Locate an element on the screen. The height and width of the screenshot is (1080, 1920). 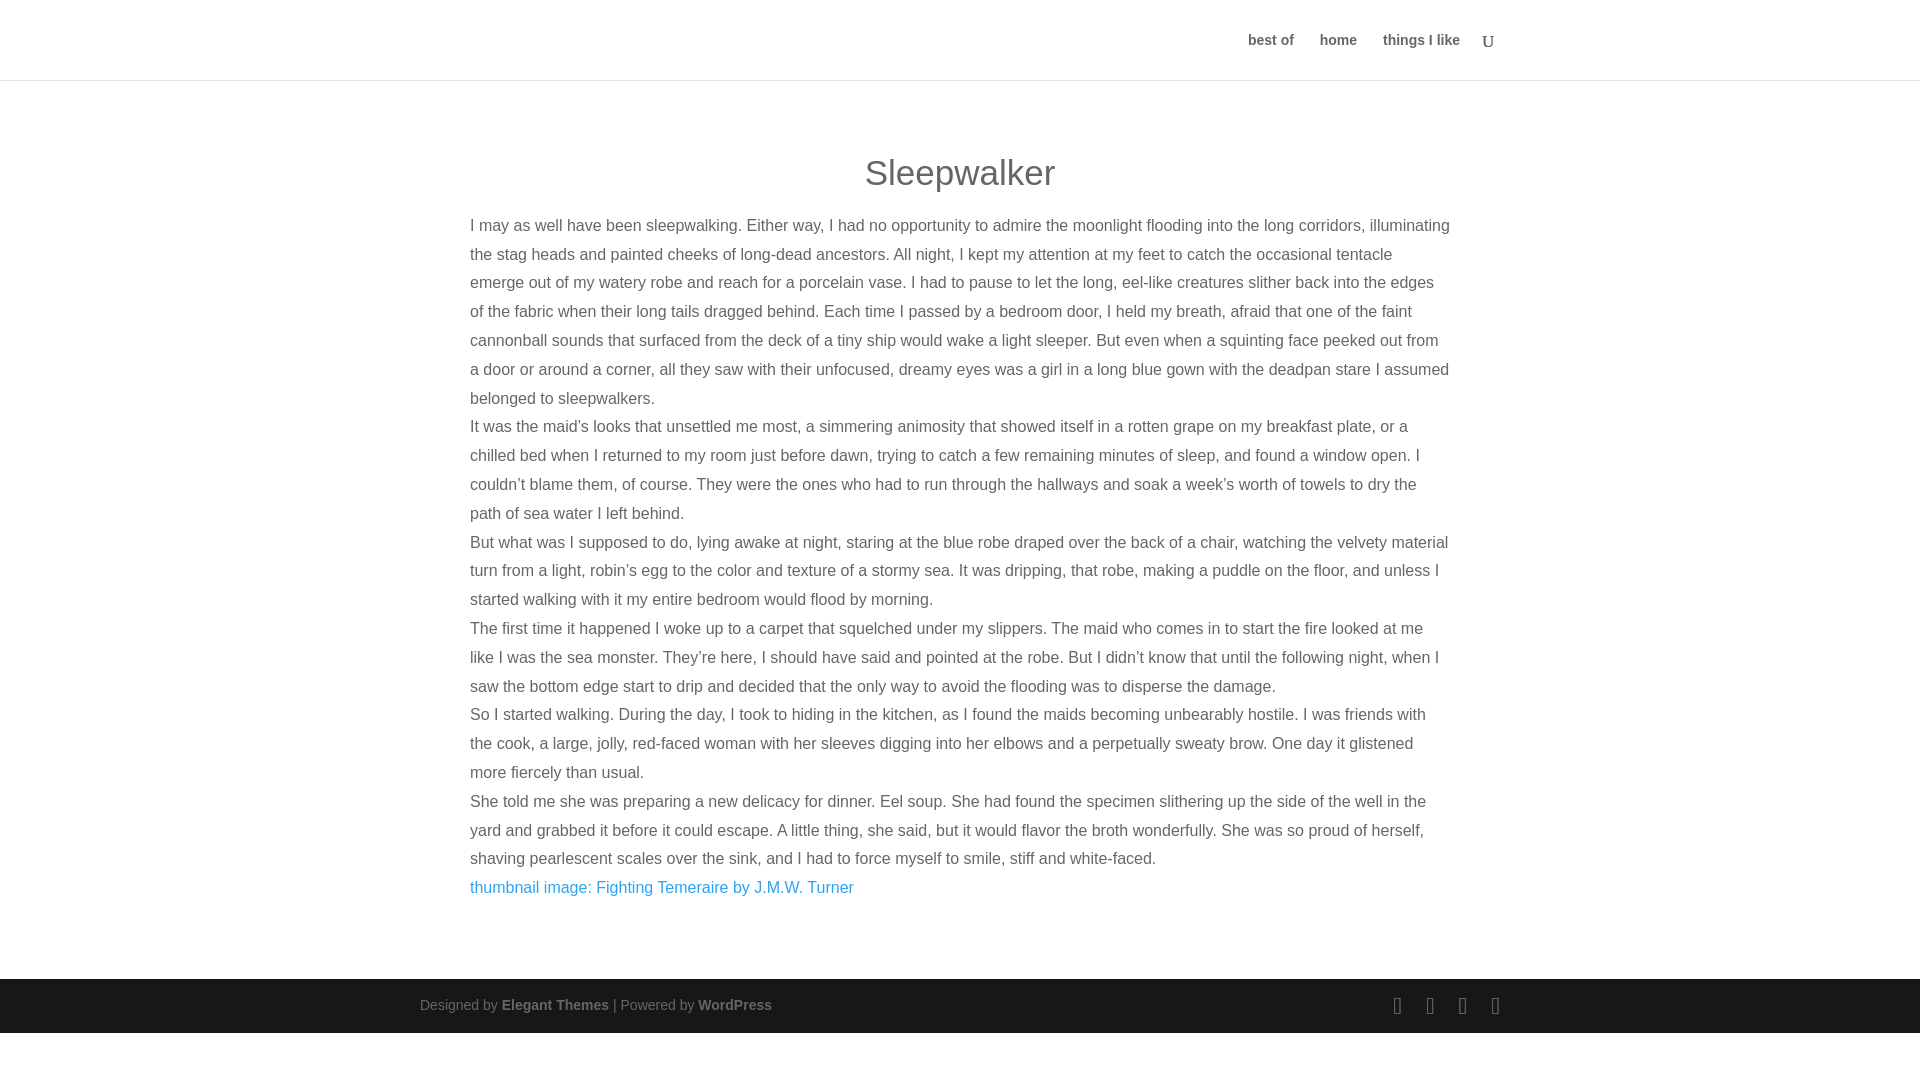
Elegant Themes is located at coordinates (554, 1004).